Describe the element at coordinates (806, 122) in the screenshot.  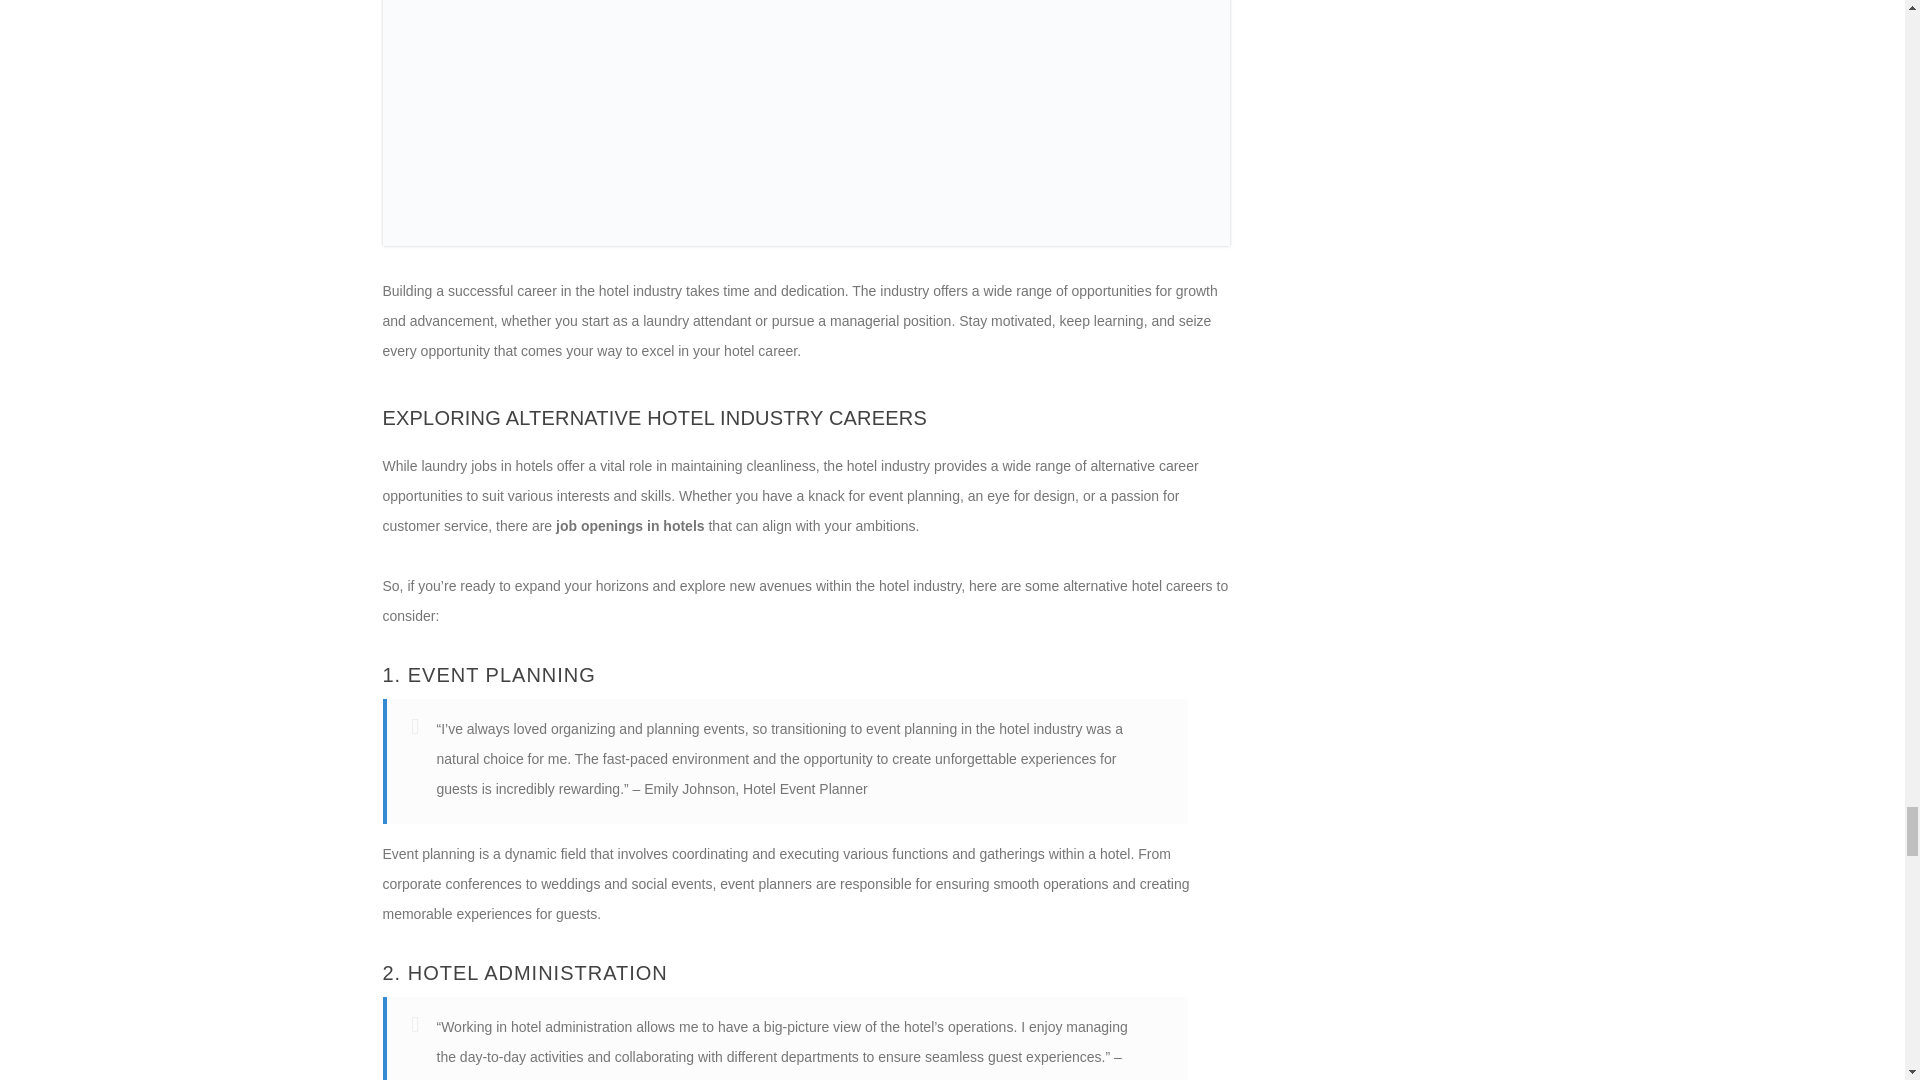
I see `hotel careers` at that location.